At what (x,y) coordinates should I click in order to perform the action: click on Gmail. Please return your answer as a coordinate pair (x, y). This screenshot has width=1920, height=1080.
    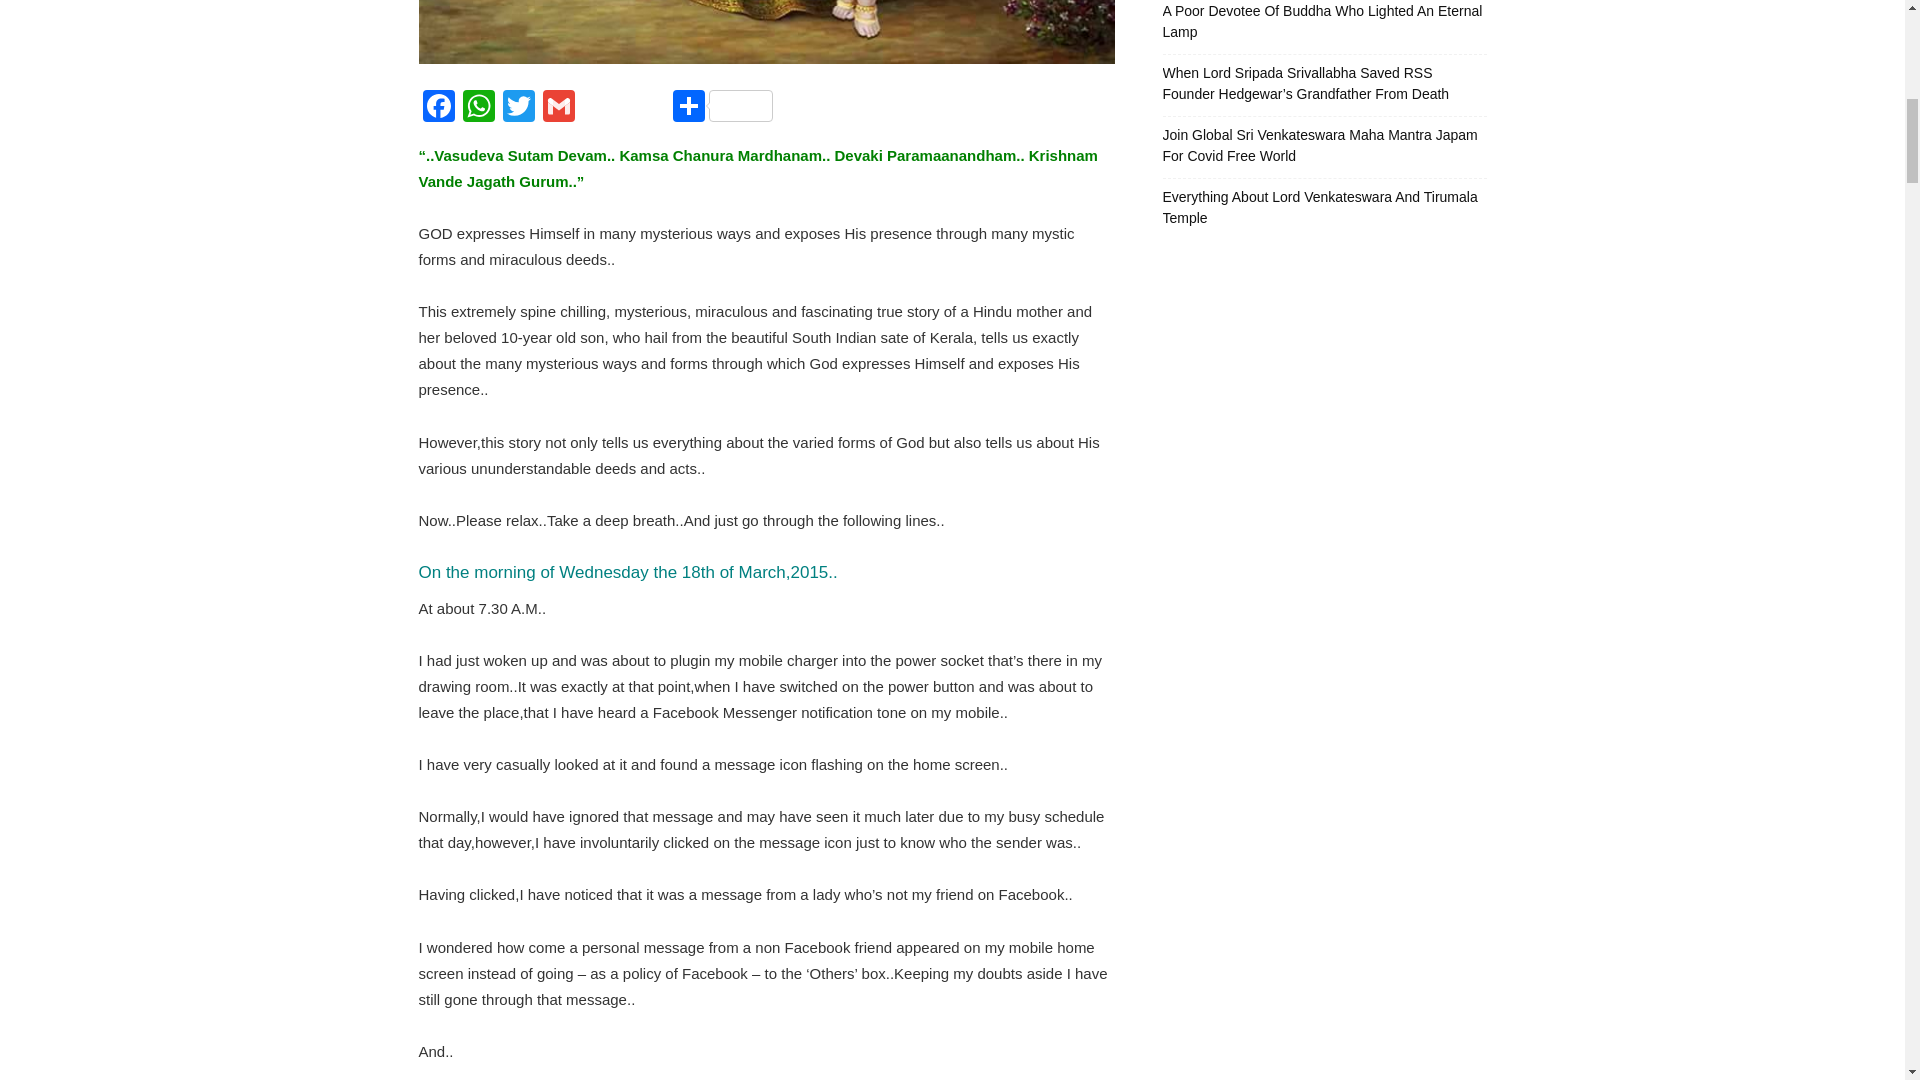
    Looking at the image, I should click on (557, 108).